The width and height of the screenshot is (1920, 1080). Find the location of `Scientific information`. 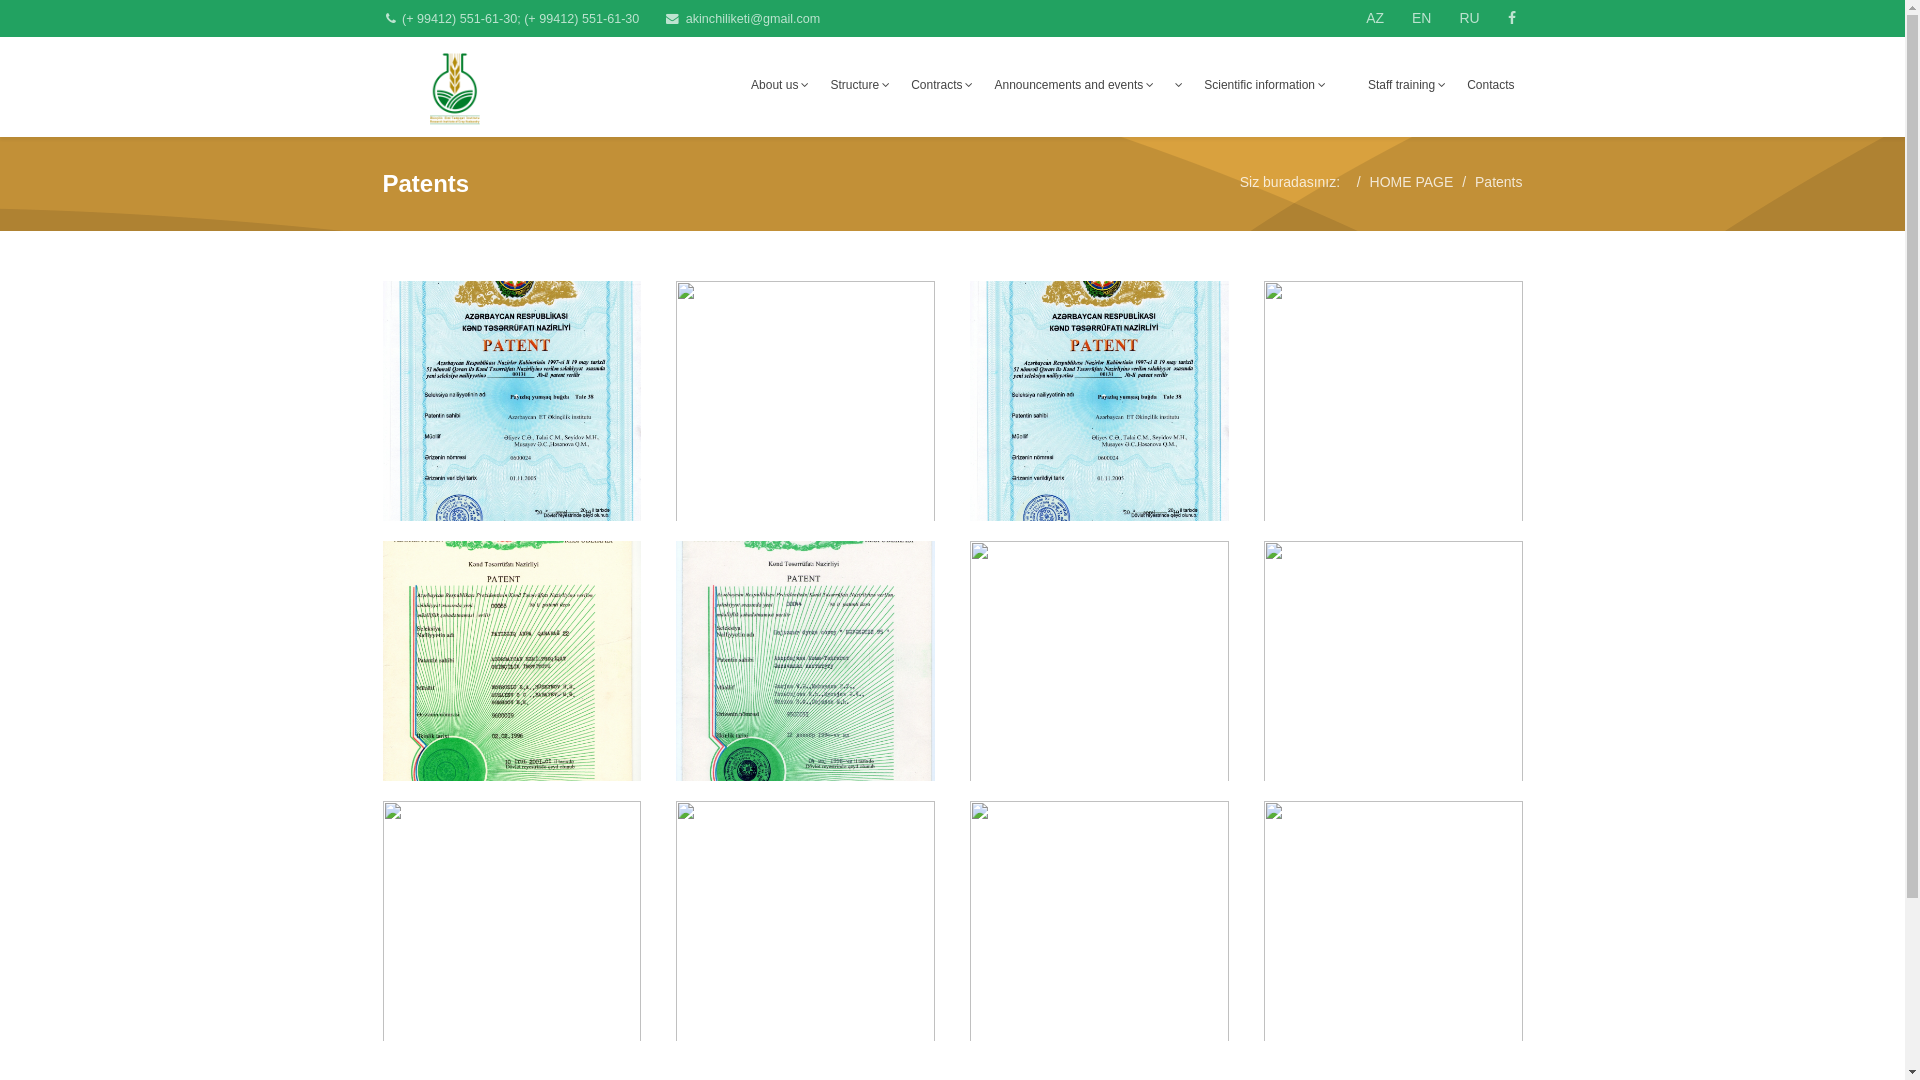

Scientific information is located at coordinates (1265, 85).